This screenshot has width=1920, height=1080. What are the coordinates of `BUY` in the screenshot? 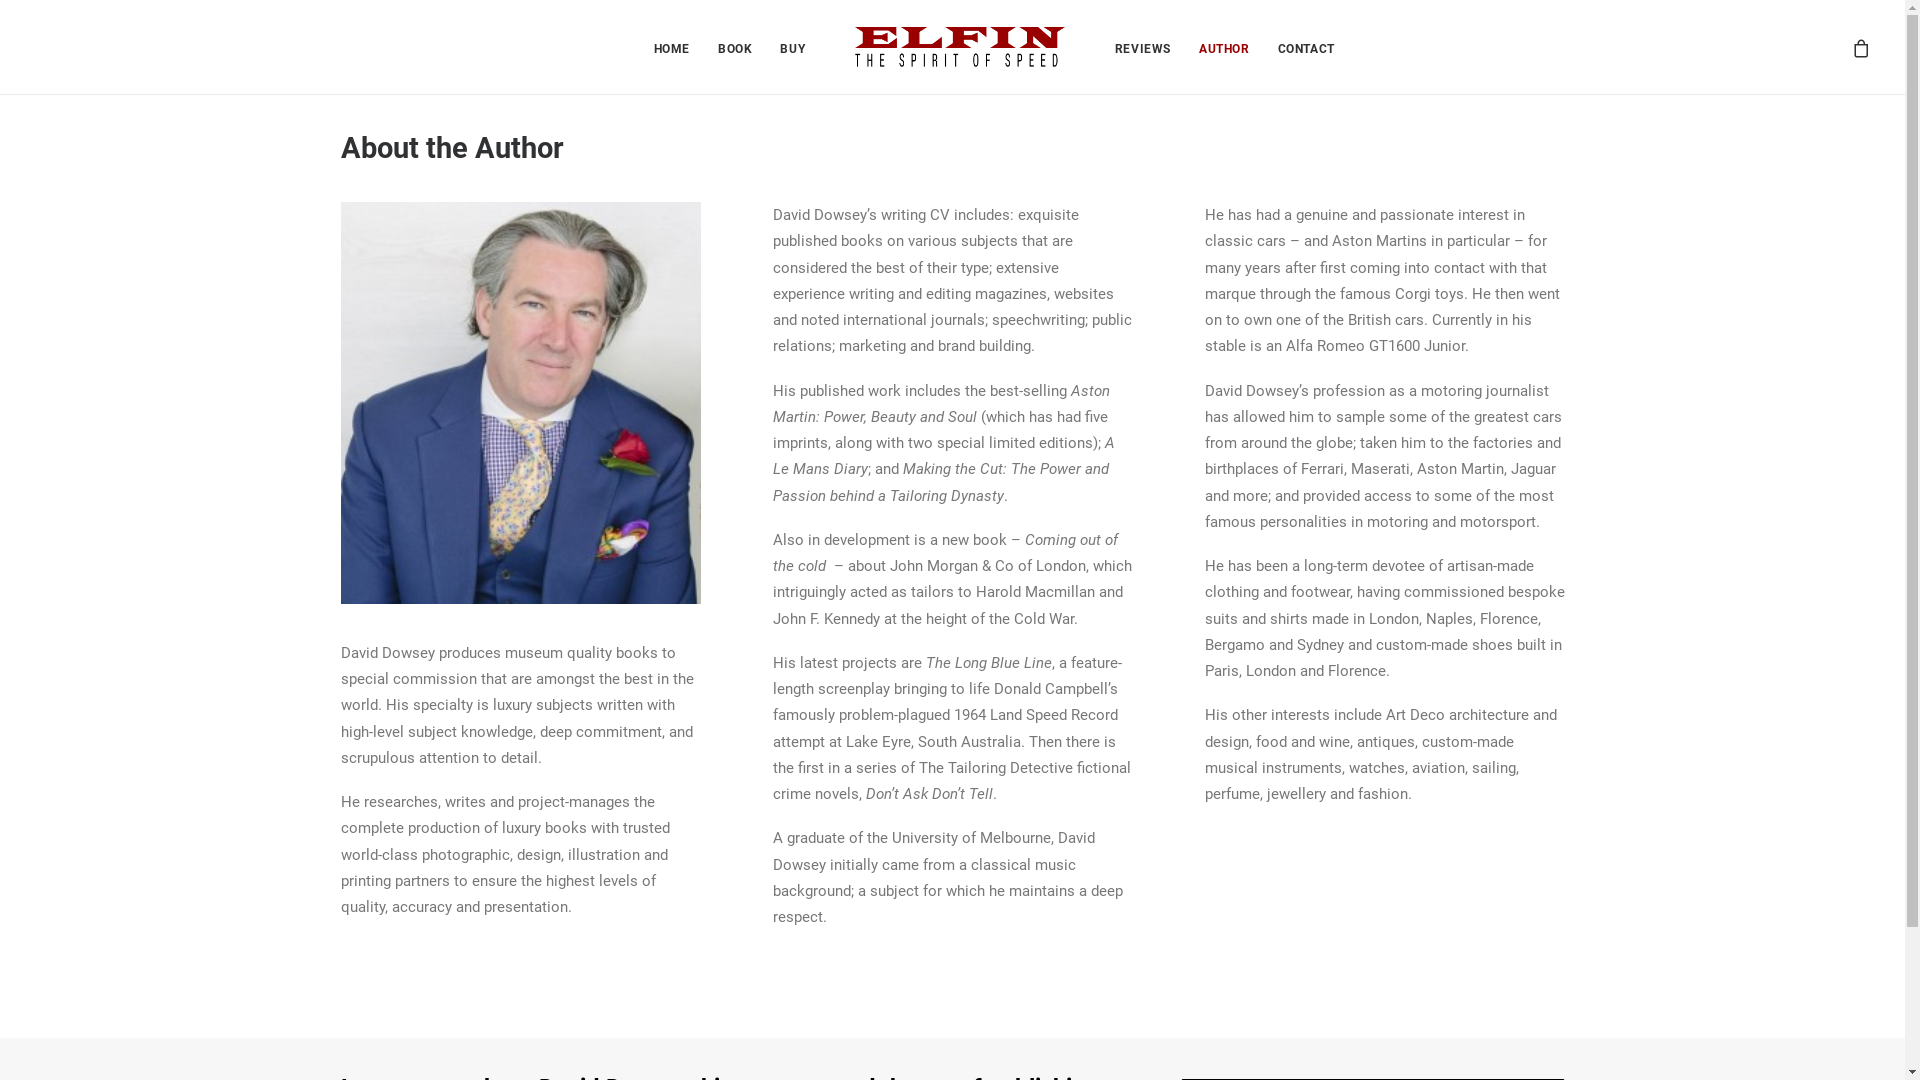 It's located at (792, 47).